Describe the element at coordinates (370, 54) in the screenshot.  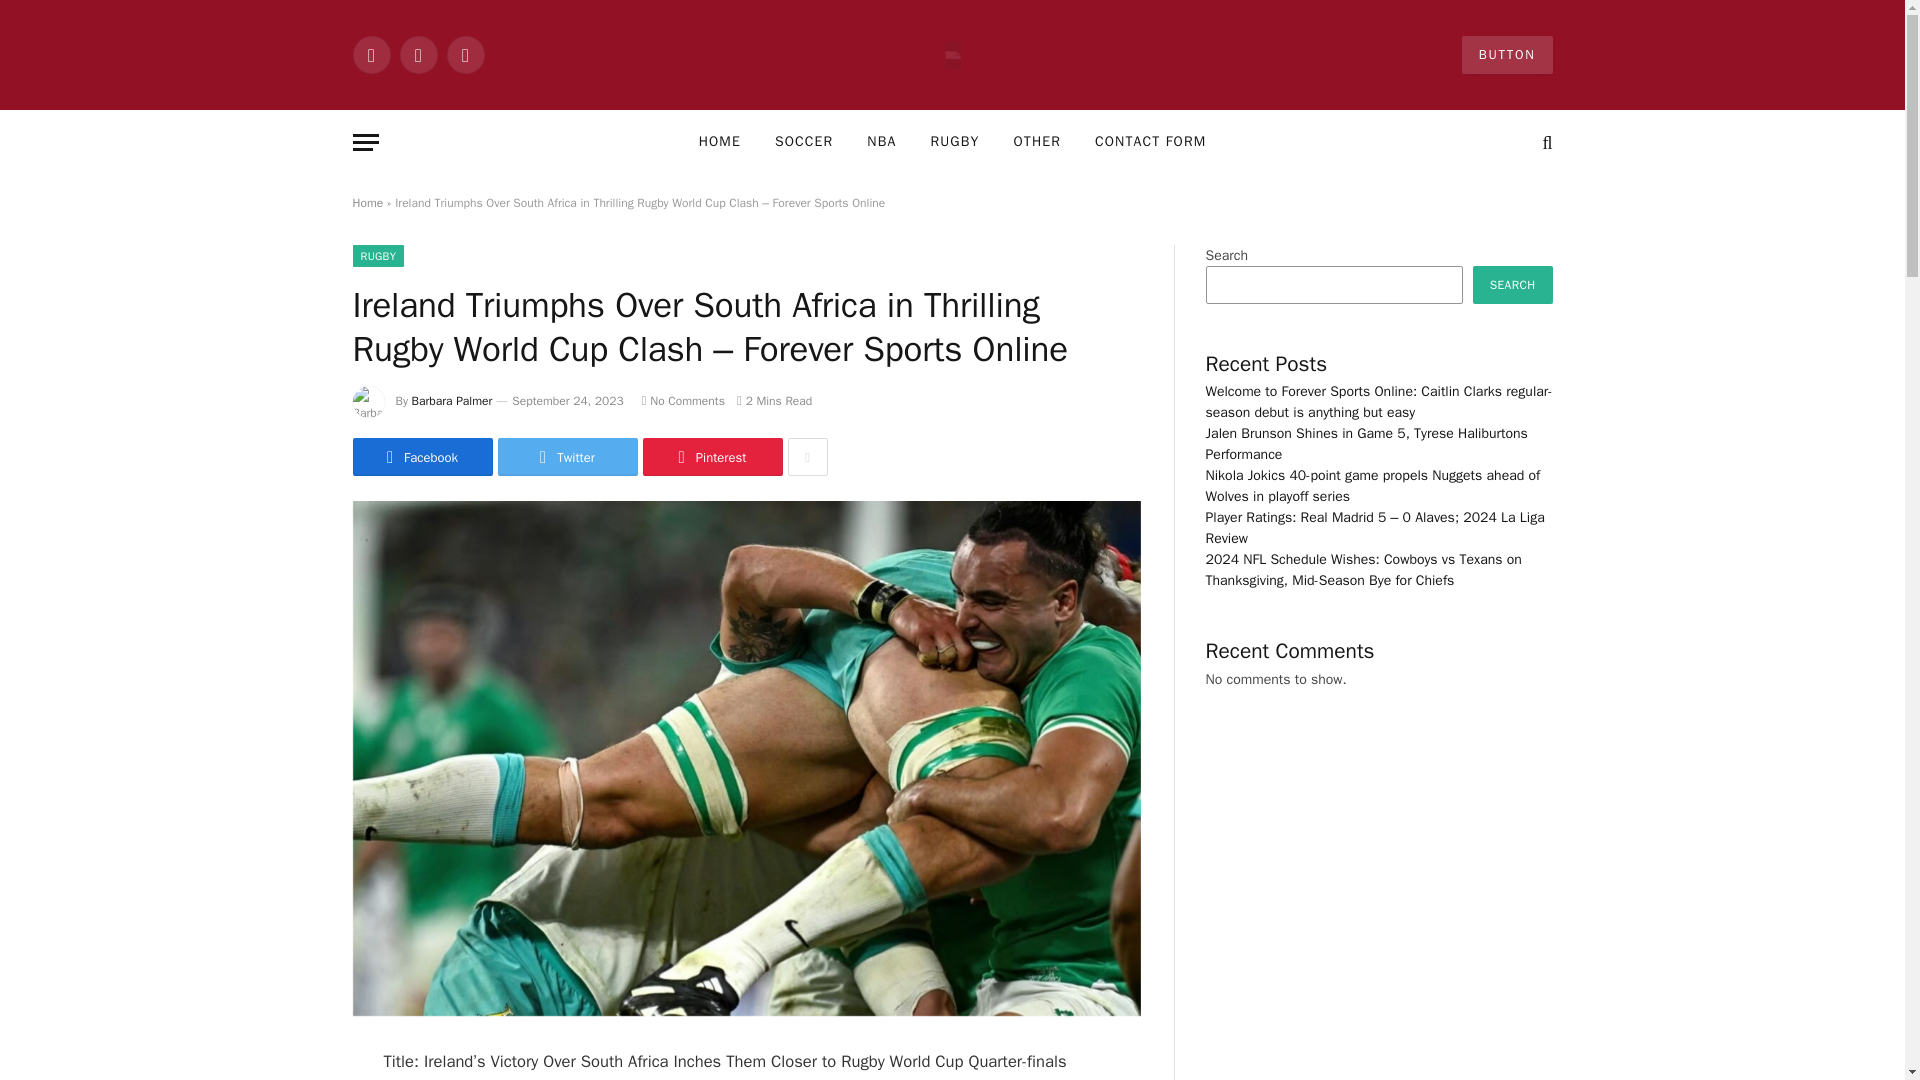
I see `Facebook` at that location.